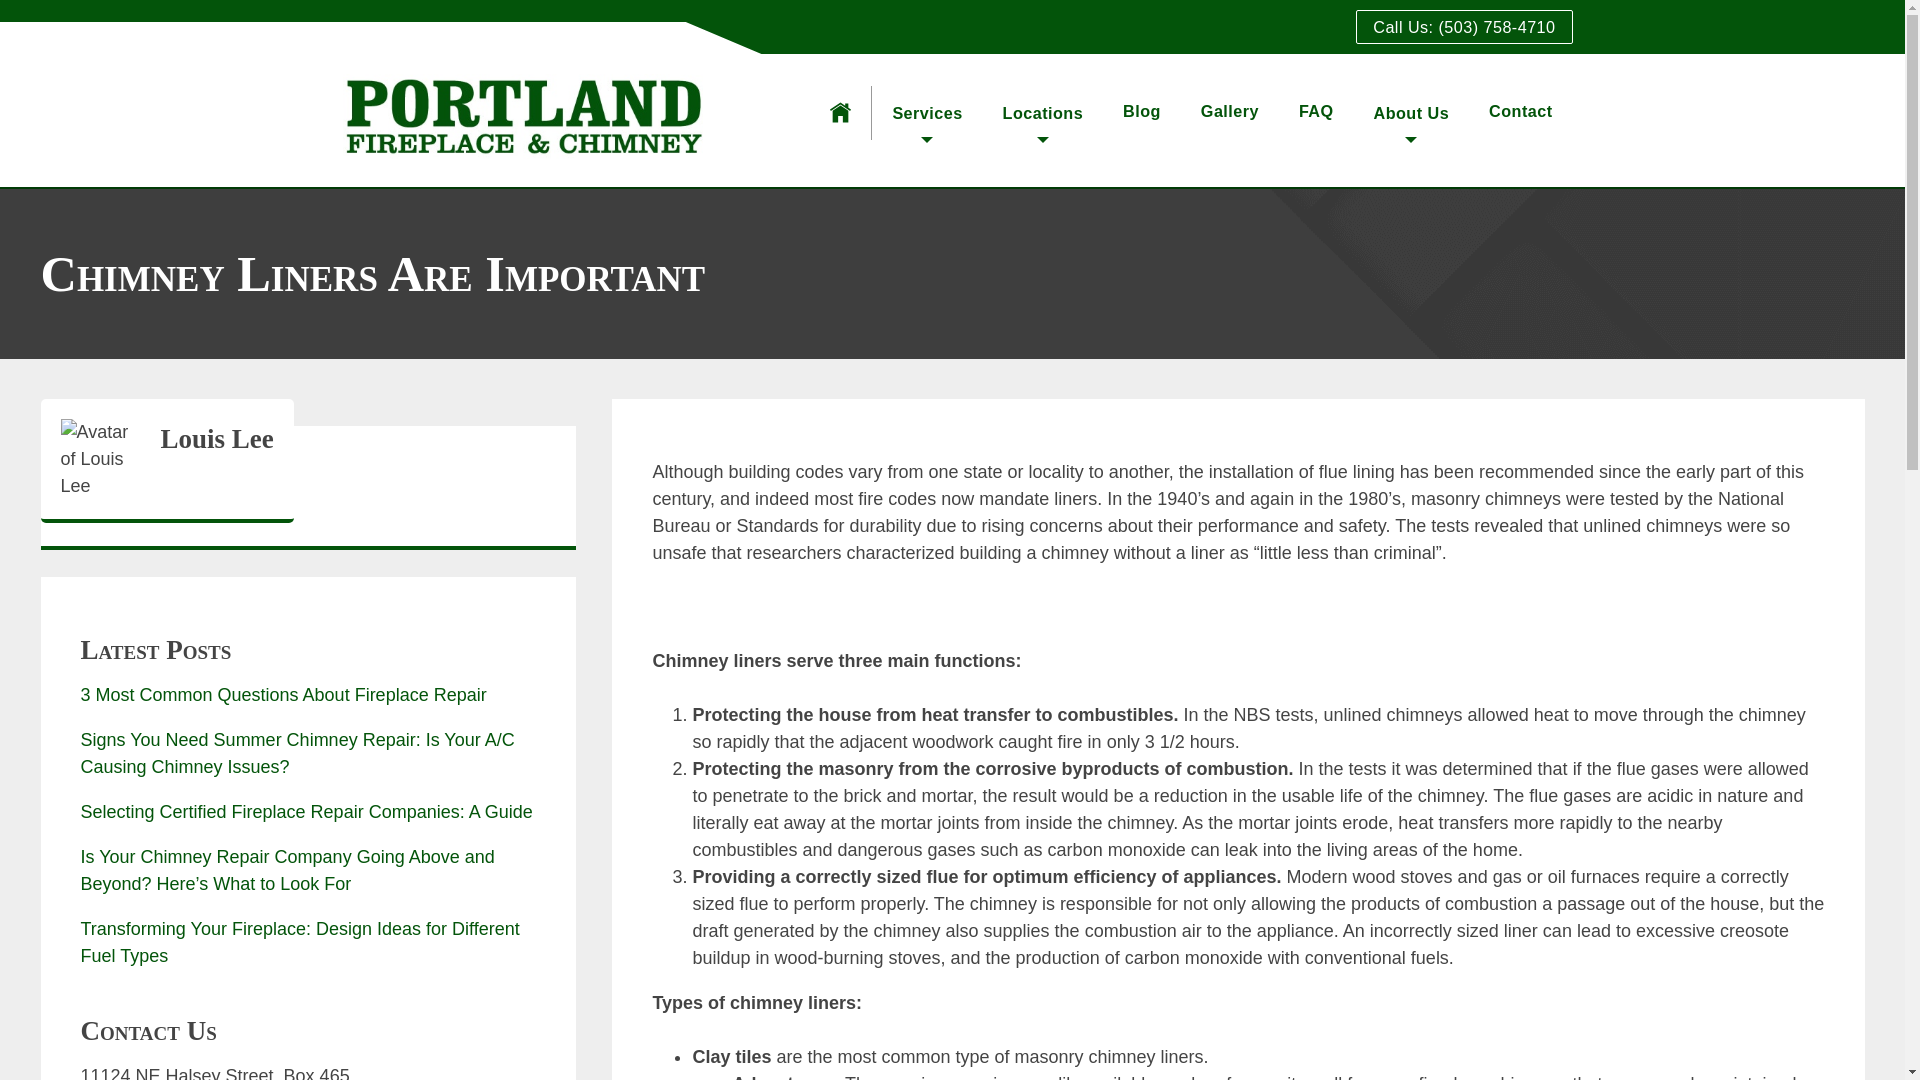 The height and width of the screenshot is (1080, 1920). Describe the element at coordinates (1316, 110) in the screenshot. I see `FAQ` at that location.